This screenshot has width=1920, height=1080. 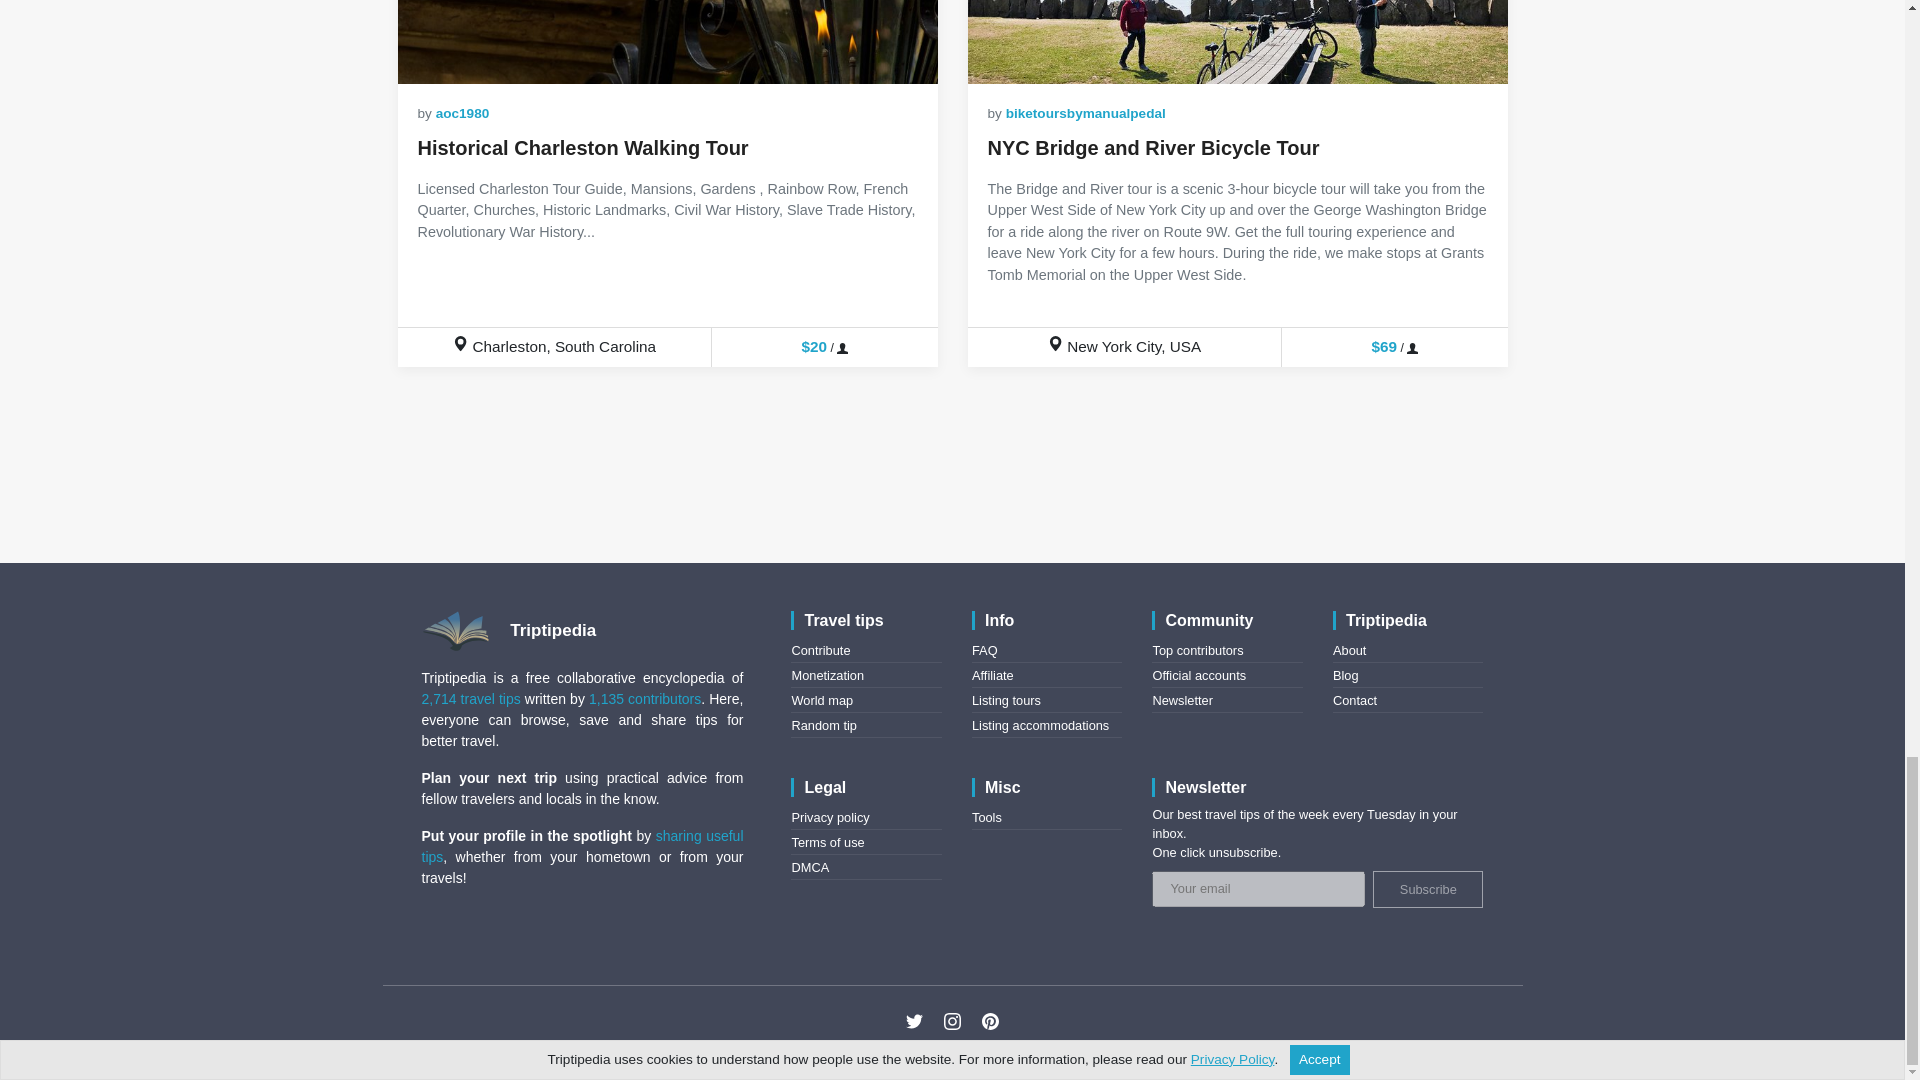 I want to click on sharing useful tips, so click(x=583, y=846).